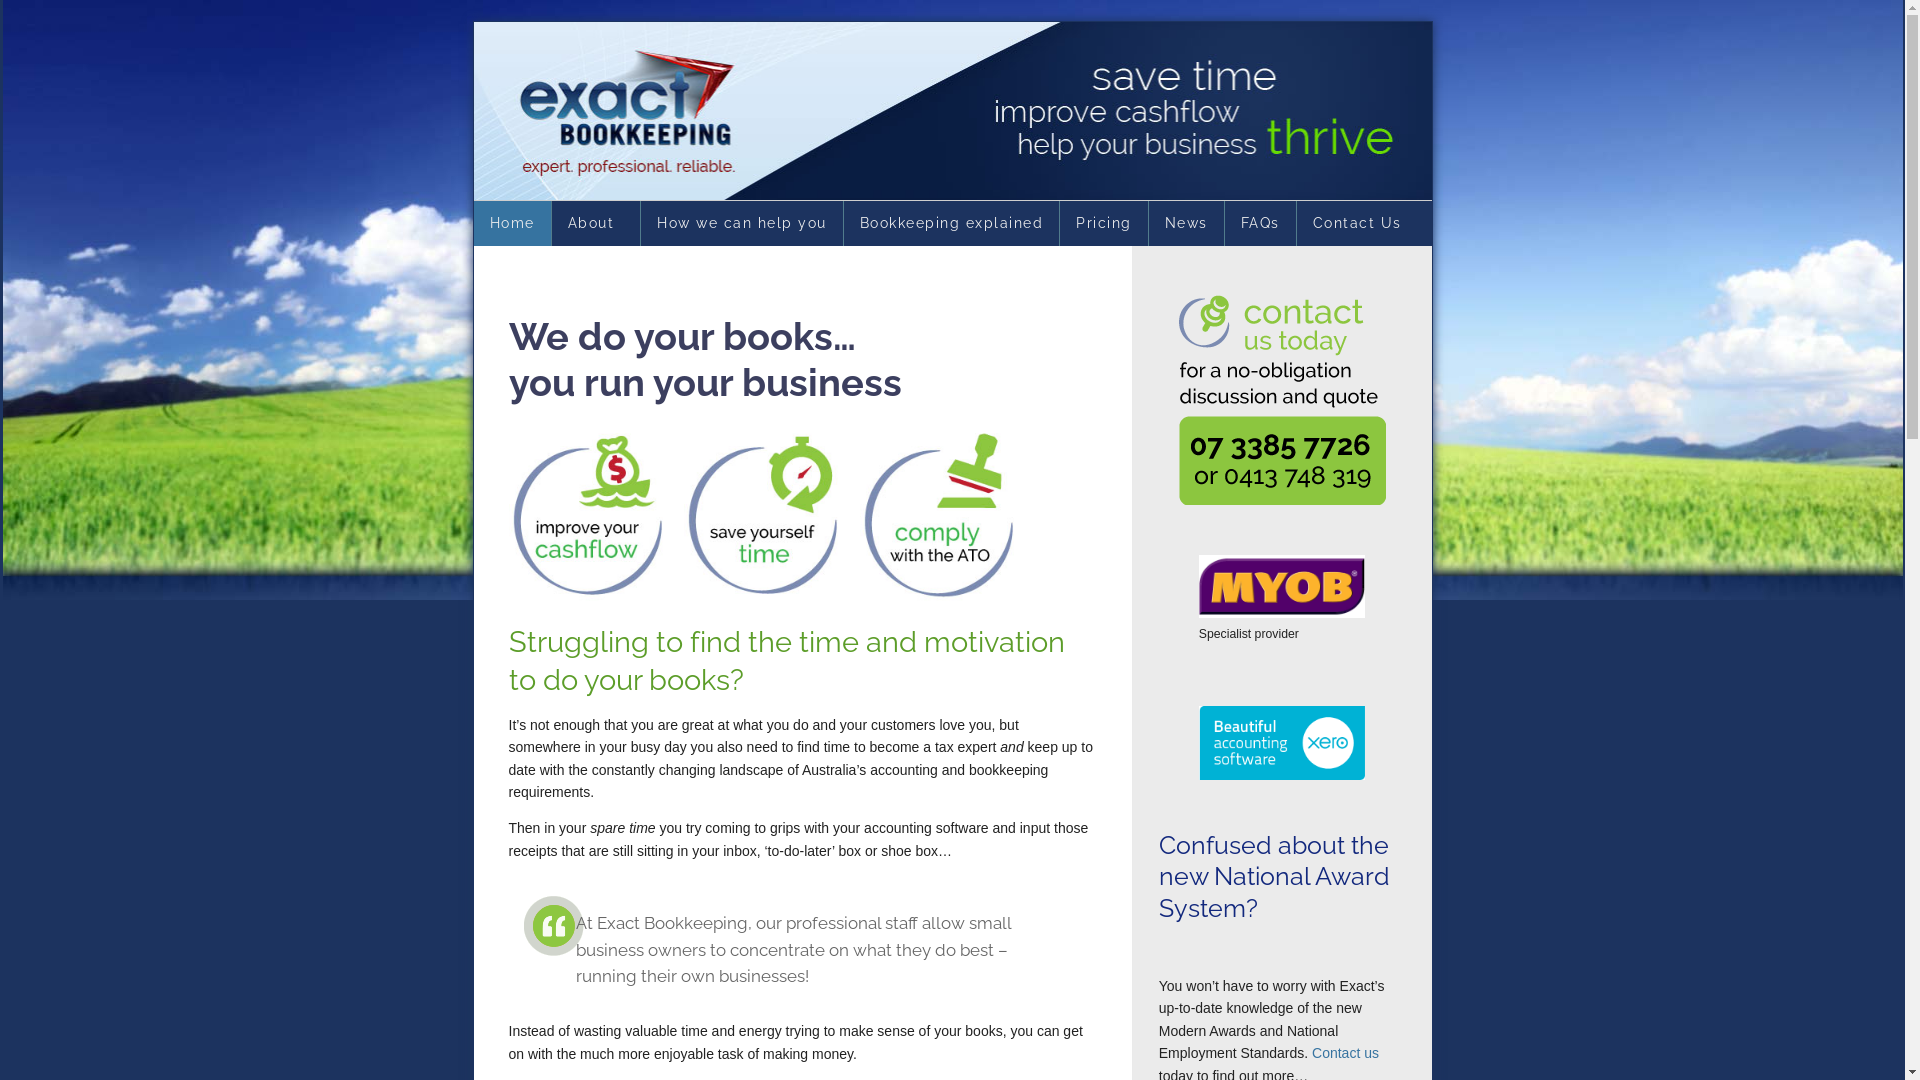 This screenshot has height=1080, width=1920. I want to click on FAQs, so click(1260, 224).